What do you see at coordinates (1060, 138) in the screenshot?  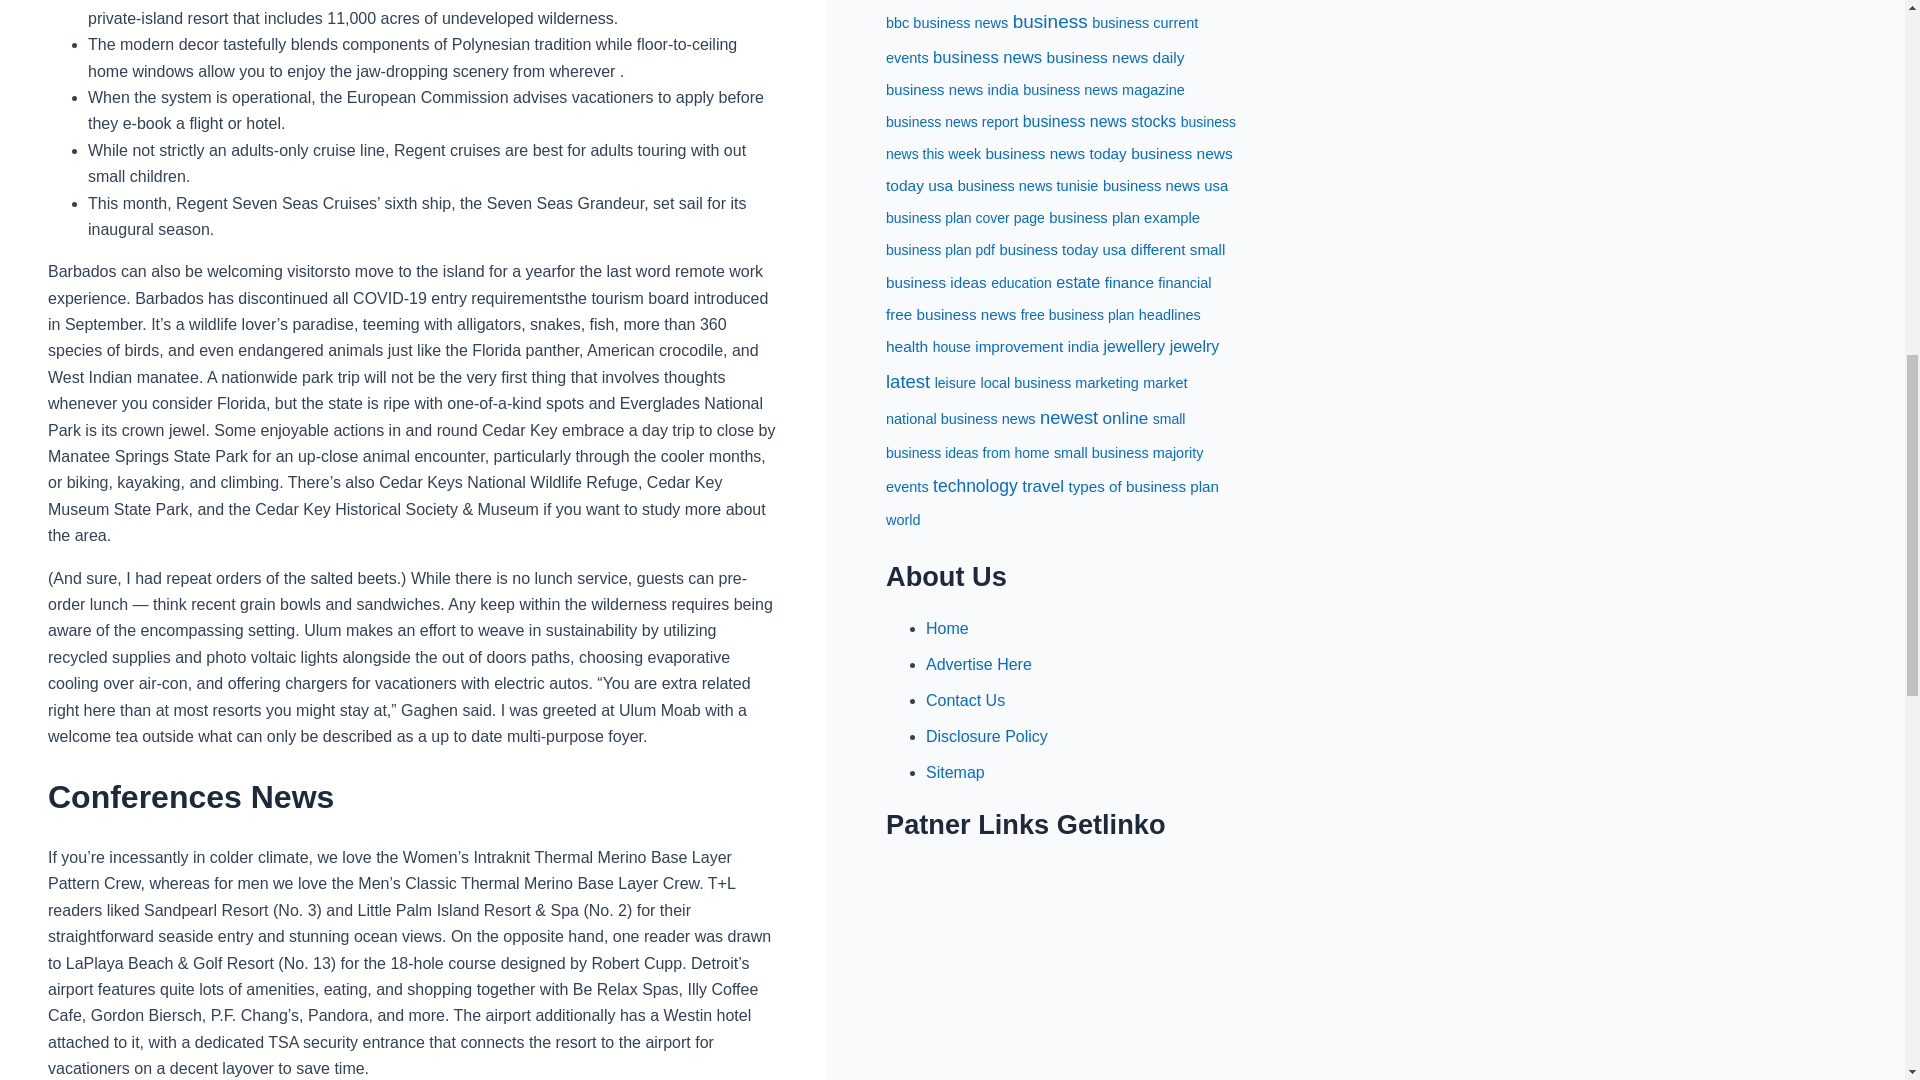 I see `business news this week` at bounding box center [1060, 138].